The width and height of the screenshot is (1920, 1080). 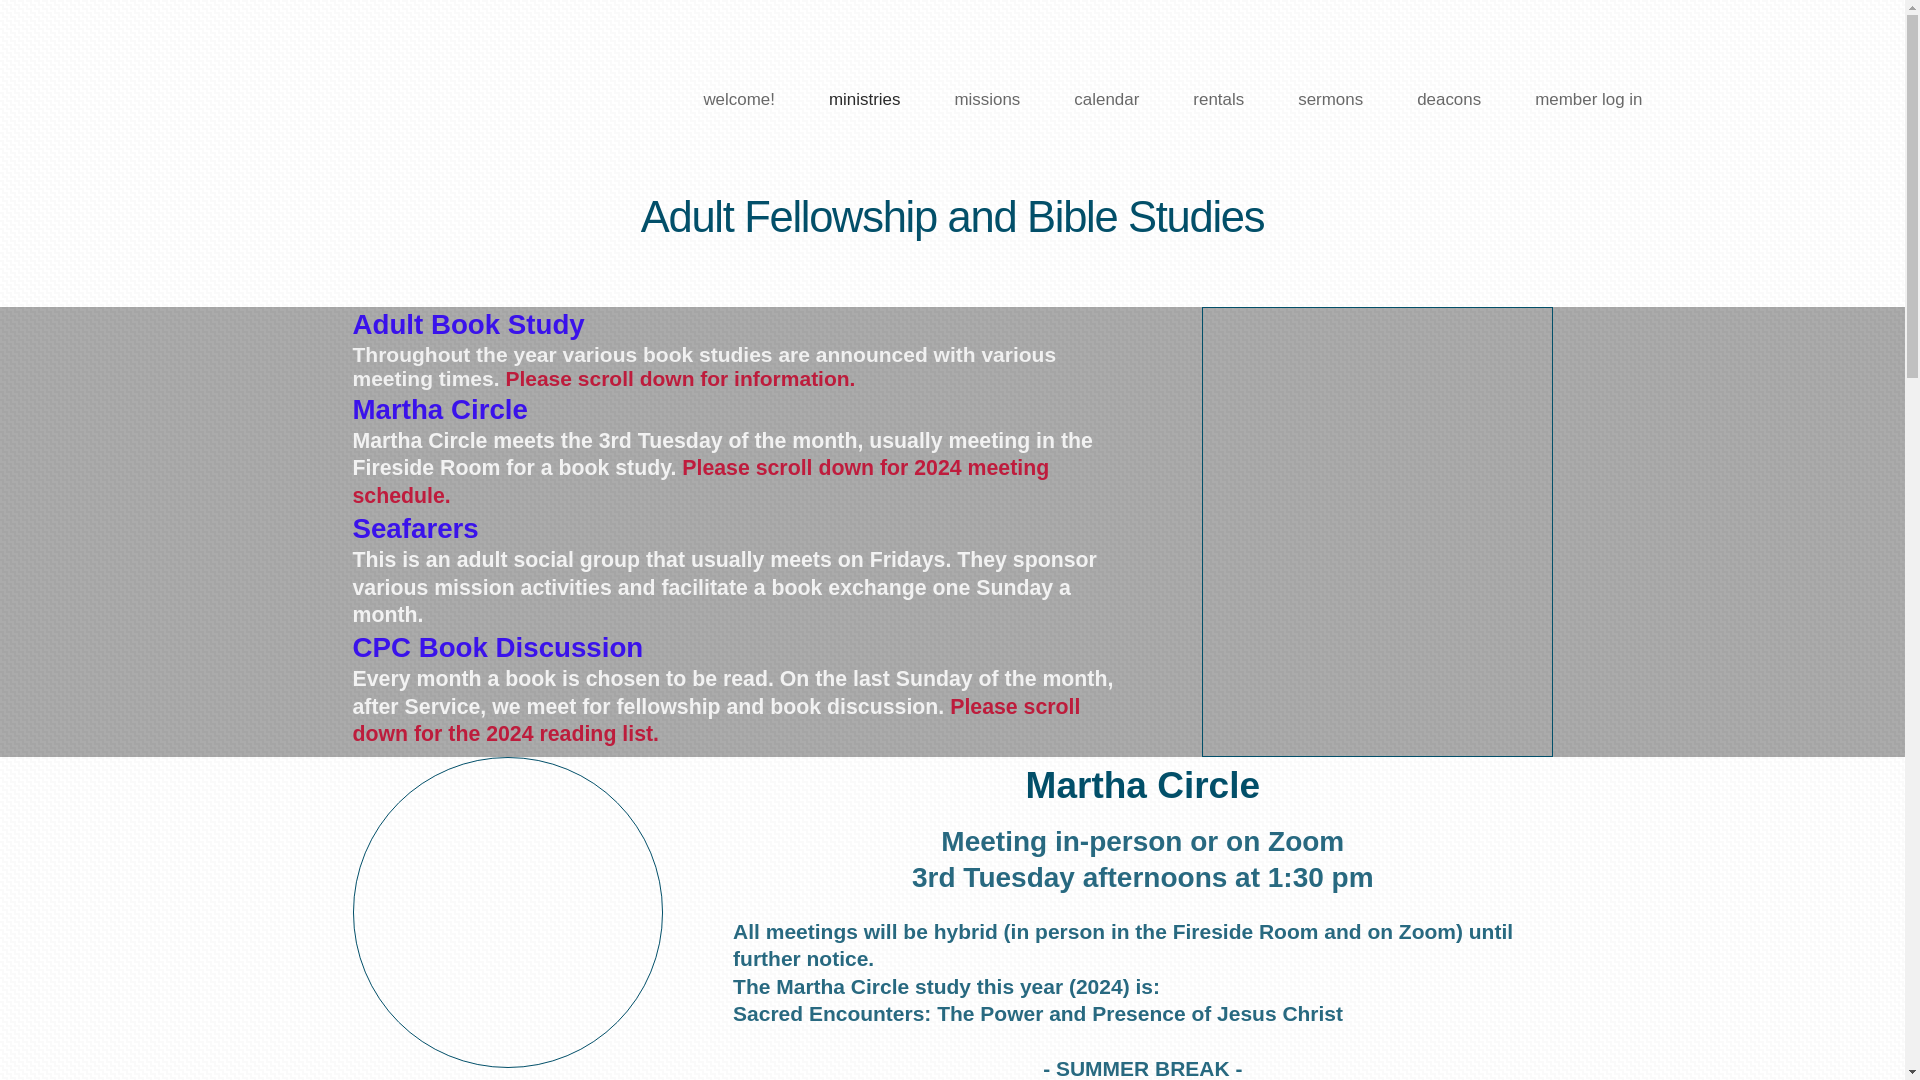 I want to click on ministries, so click(x=864, y=100).